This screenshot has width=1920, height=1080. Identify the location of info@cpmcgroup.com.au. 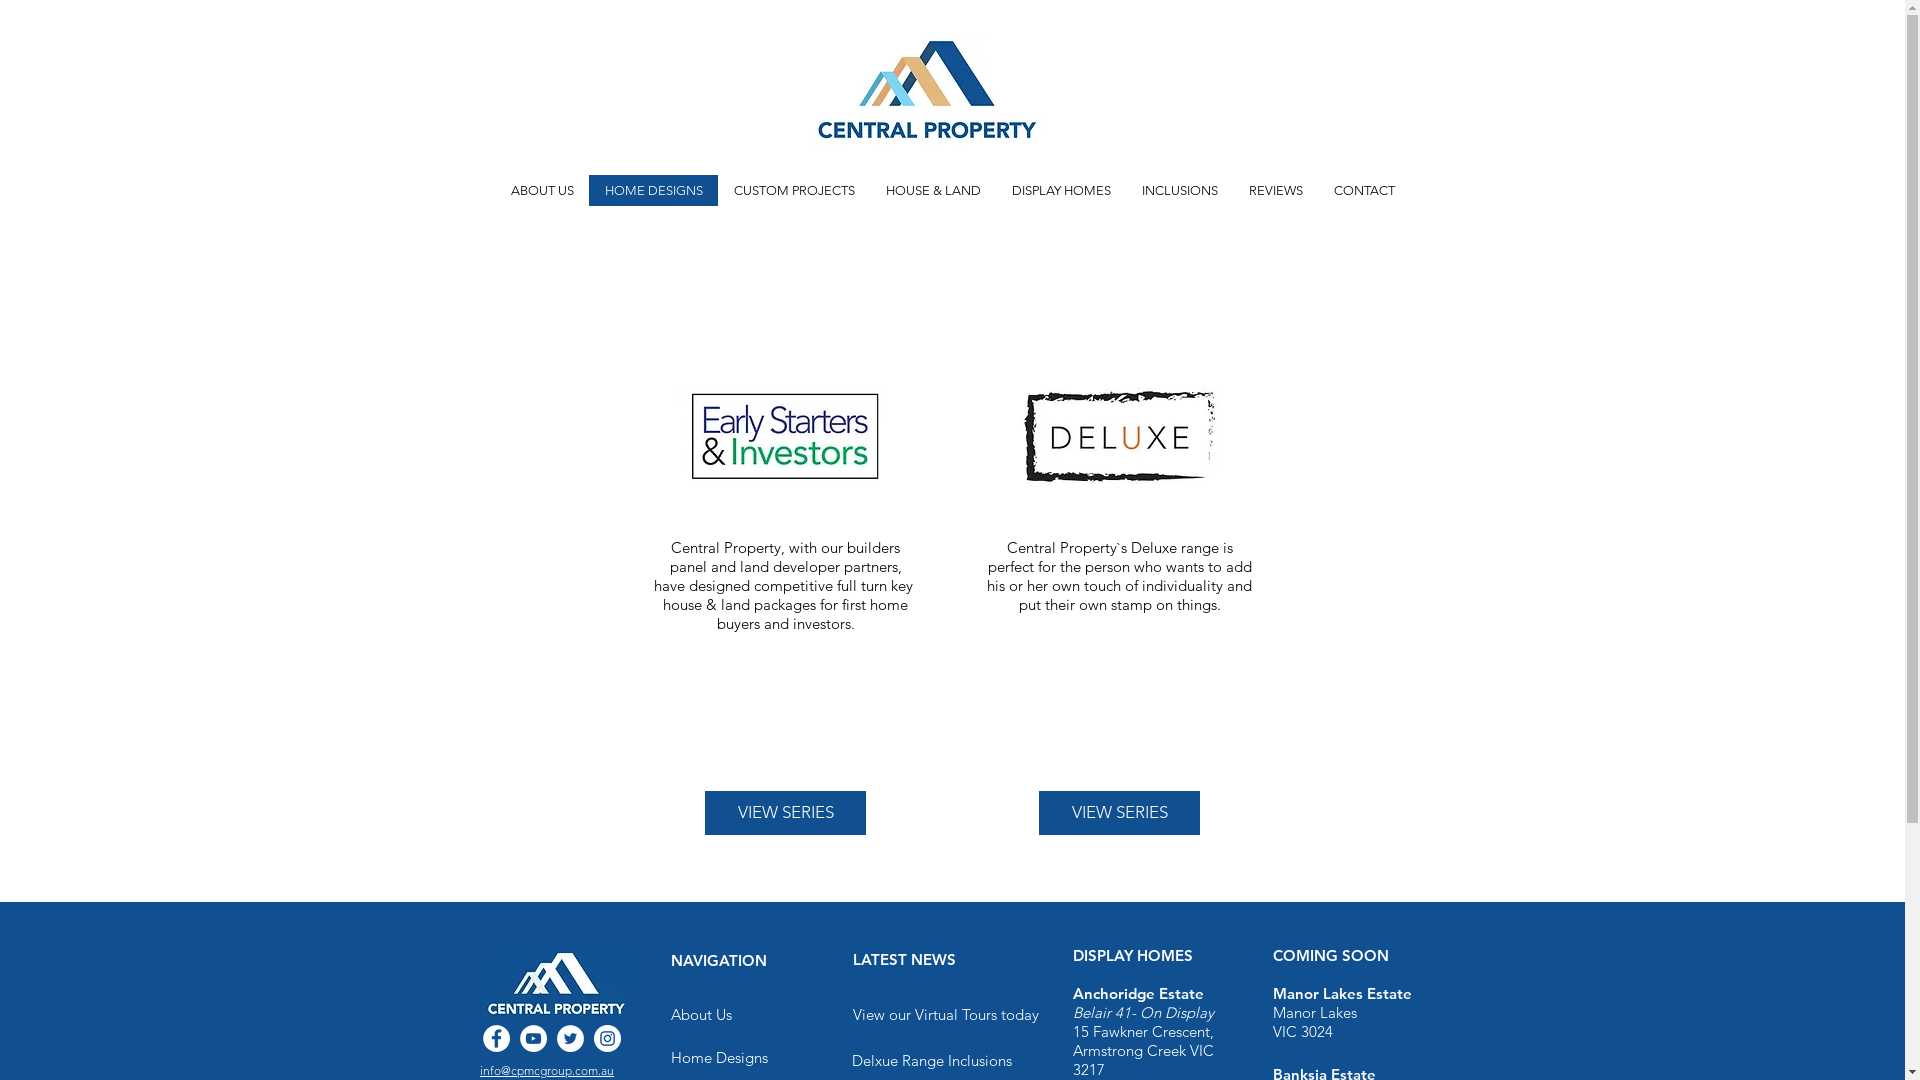
(547, 1070).